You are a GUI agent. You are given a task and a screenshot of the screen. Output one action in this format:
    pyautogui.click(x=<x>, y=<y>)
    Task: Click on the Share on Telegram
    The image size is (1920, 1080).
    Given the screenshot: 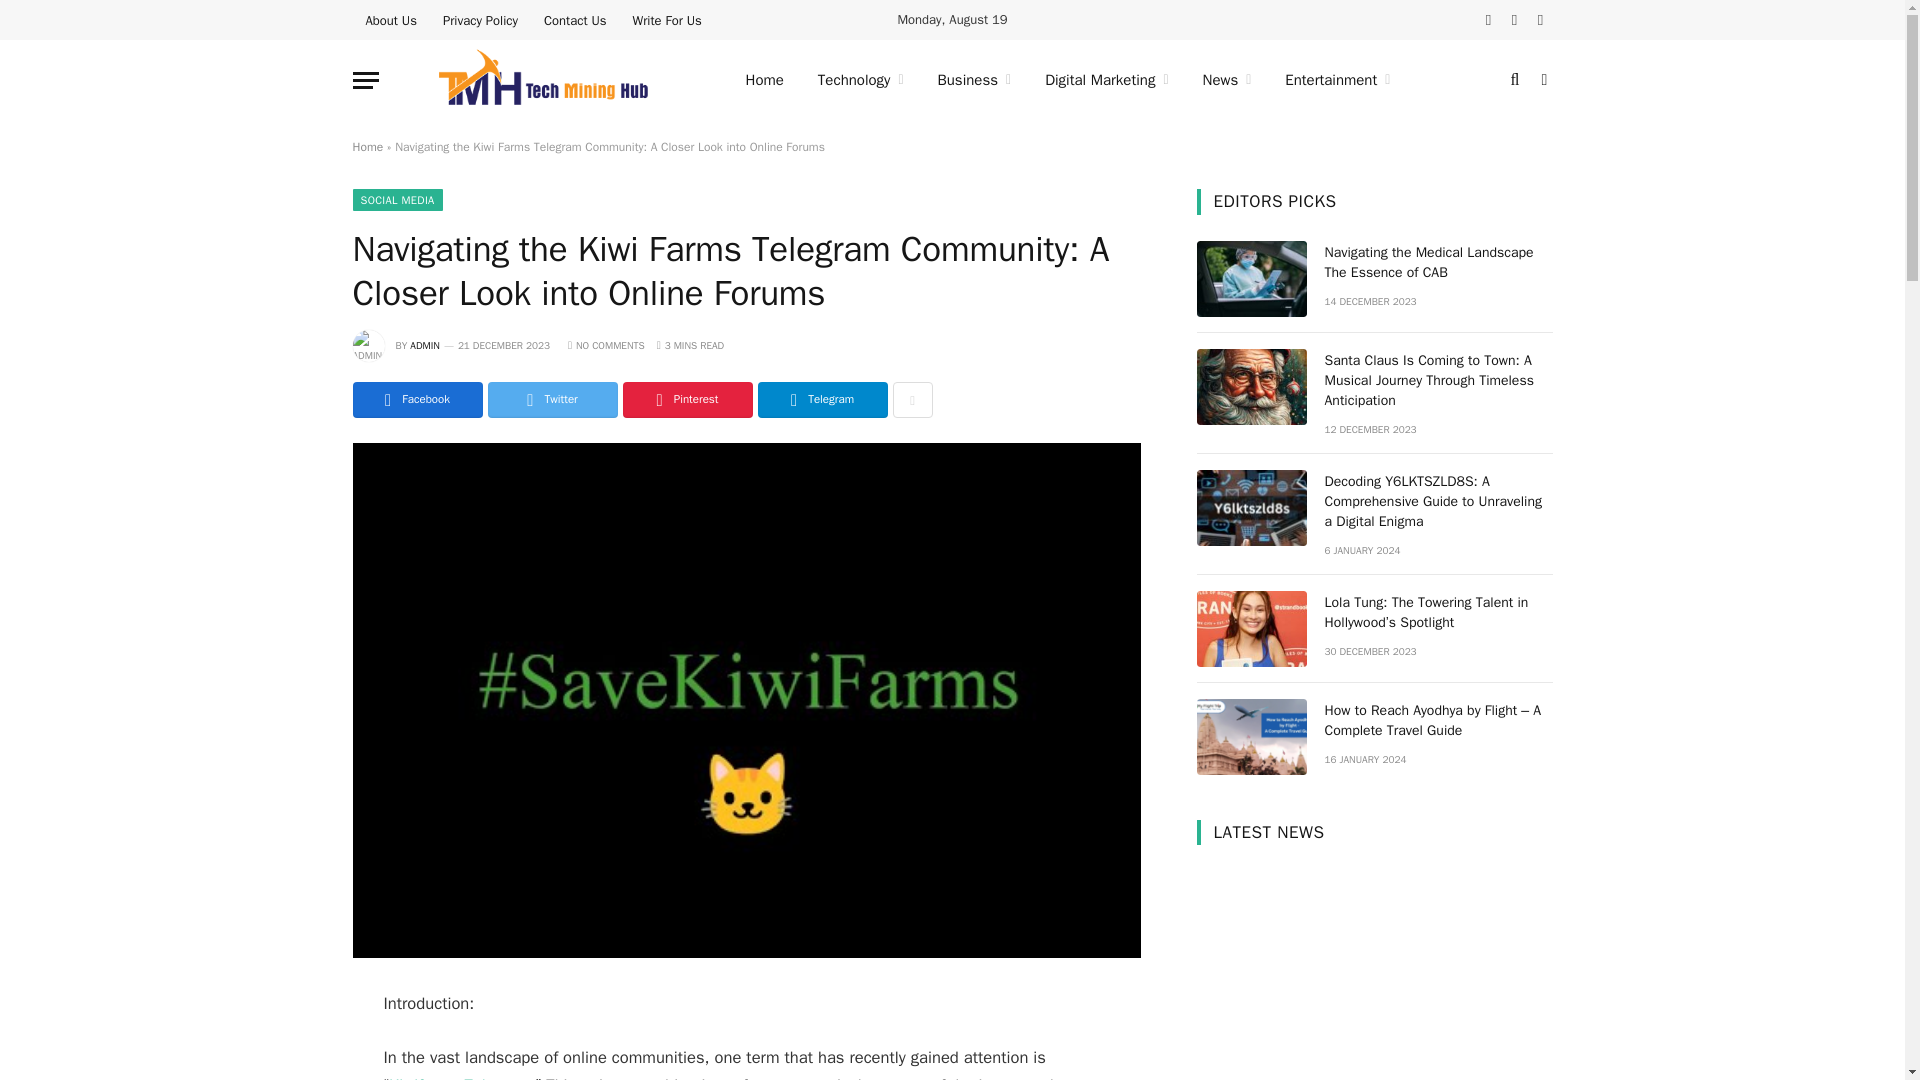 What is the action you would take?
    pyautogui.click(x=822, y=400)
    